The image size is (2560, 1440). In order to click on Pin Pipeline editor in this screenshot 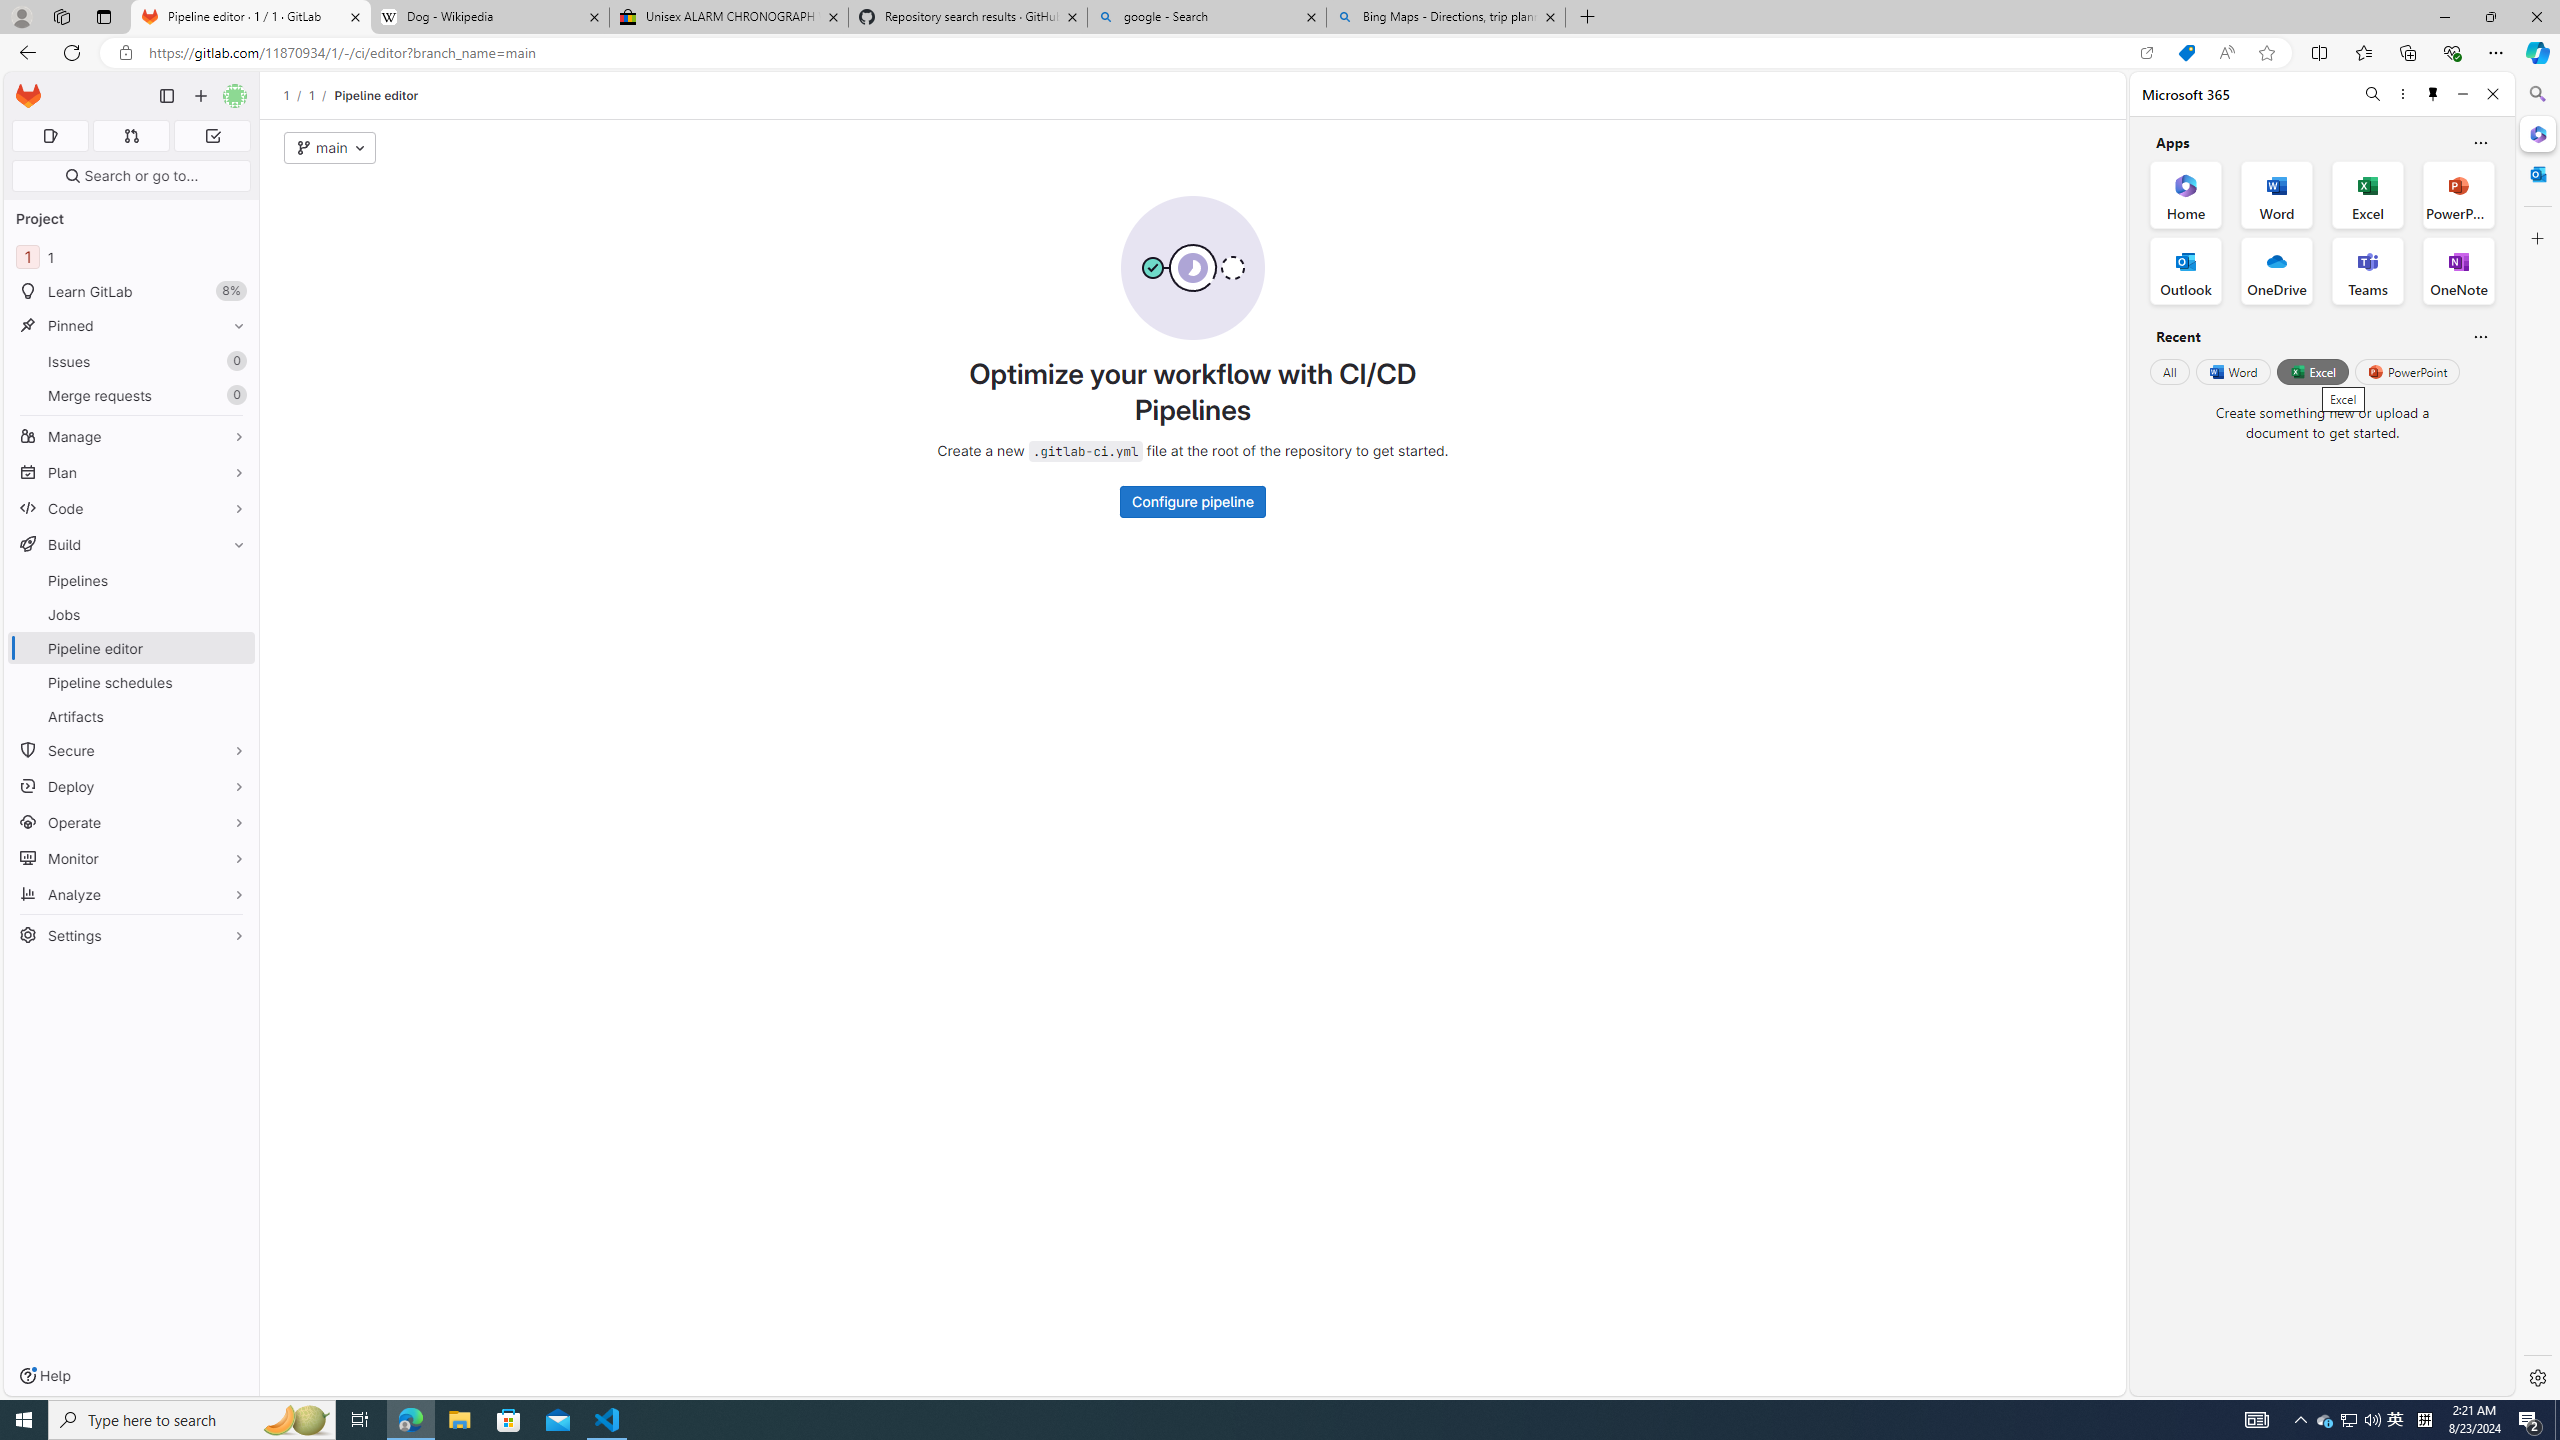, I will do `click(234, 648)`.